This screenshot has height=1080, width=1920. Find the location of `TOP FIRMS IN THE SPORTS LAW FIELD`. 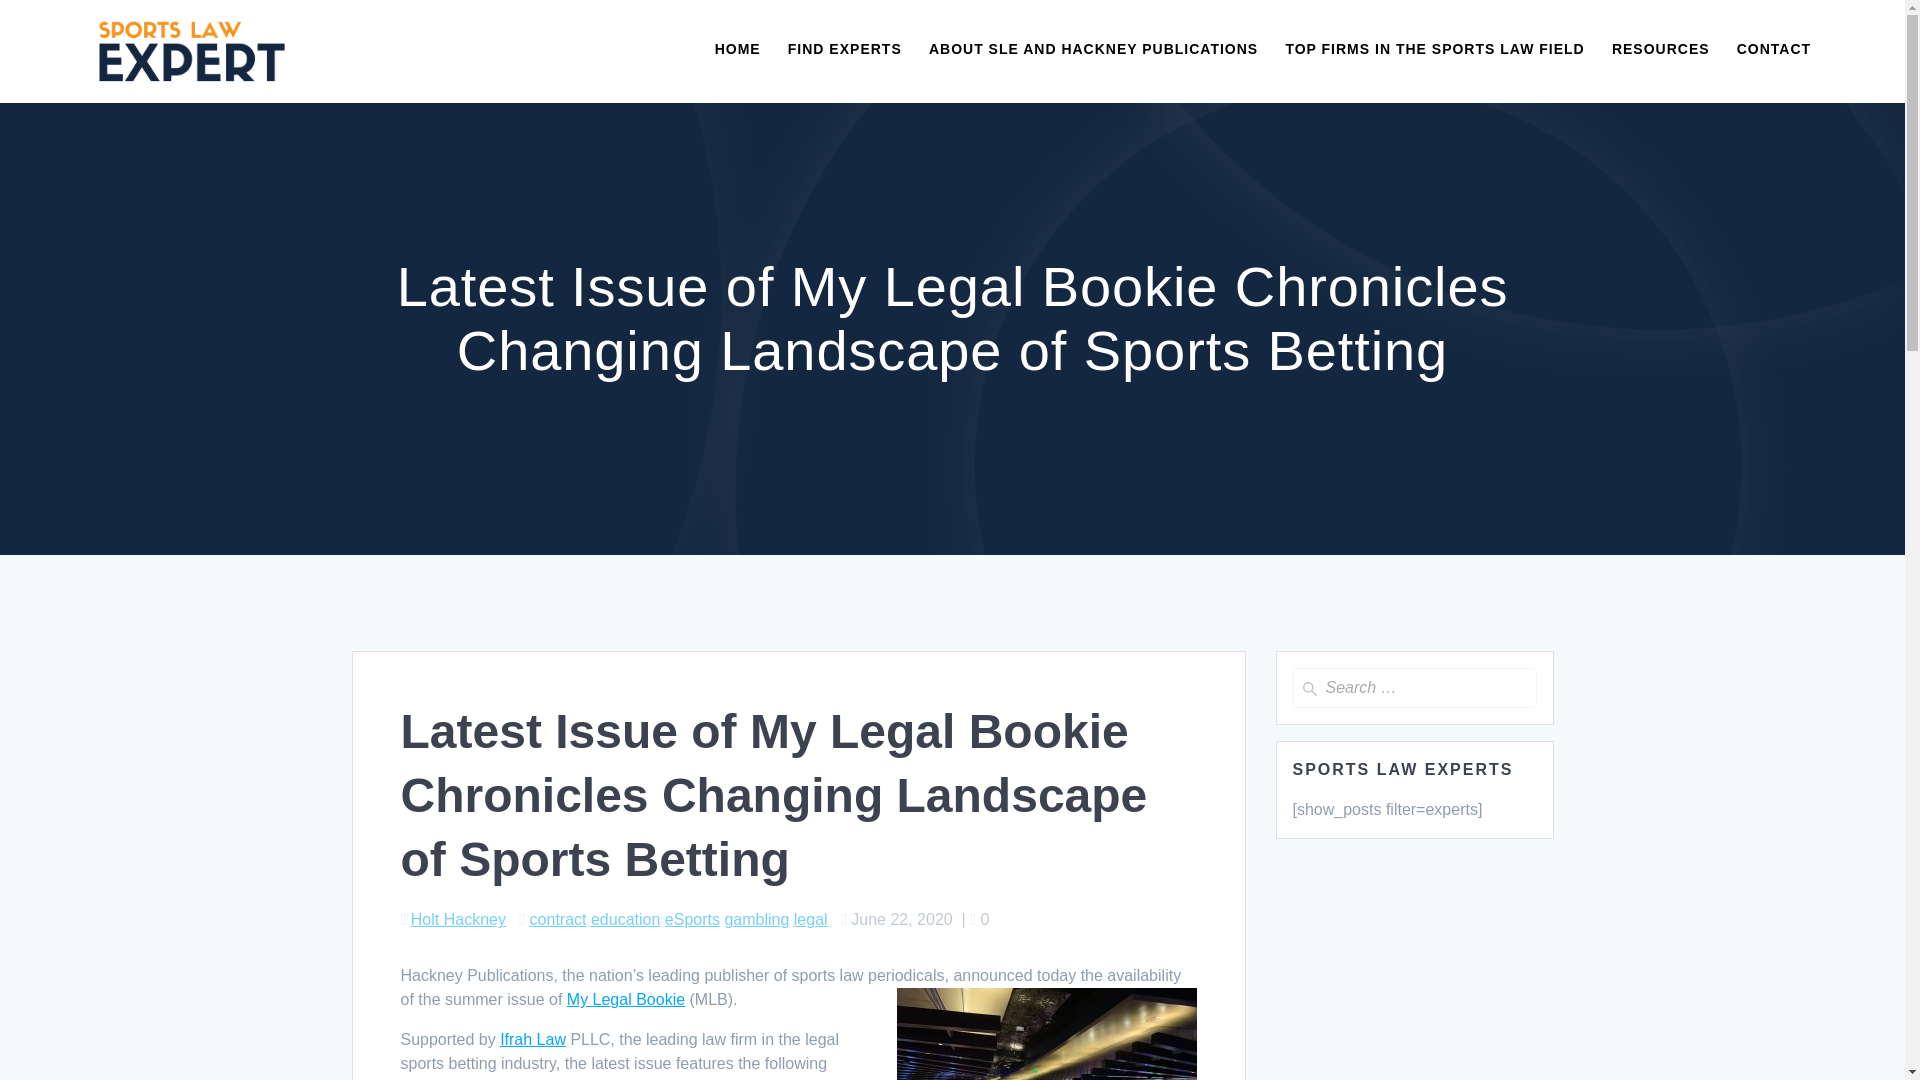

TOP FIRMS IN THE SPORTS LAW FIELD is located at coordinates (1434, 50).